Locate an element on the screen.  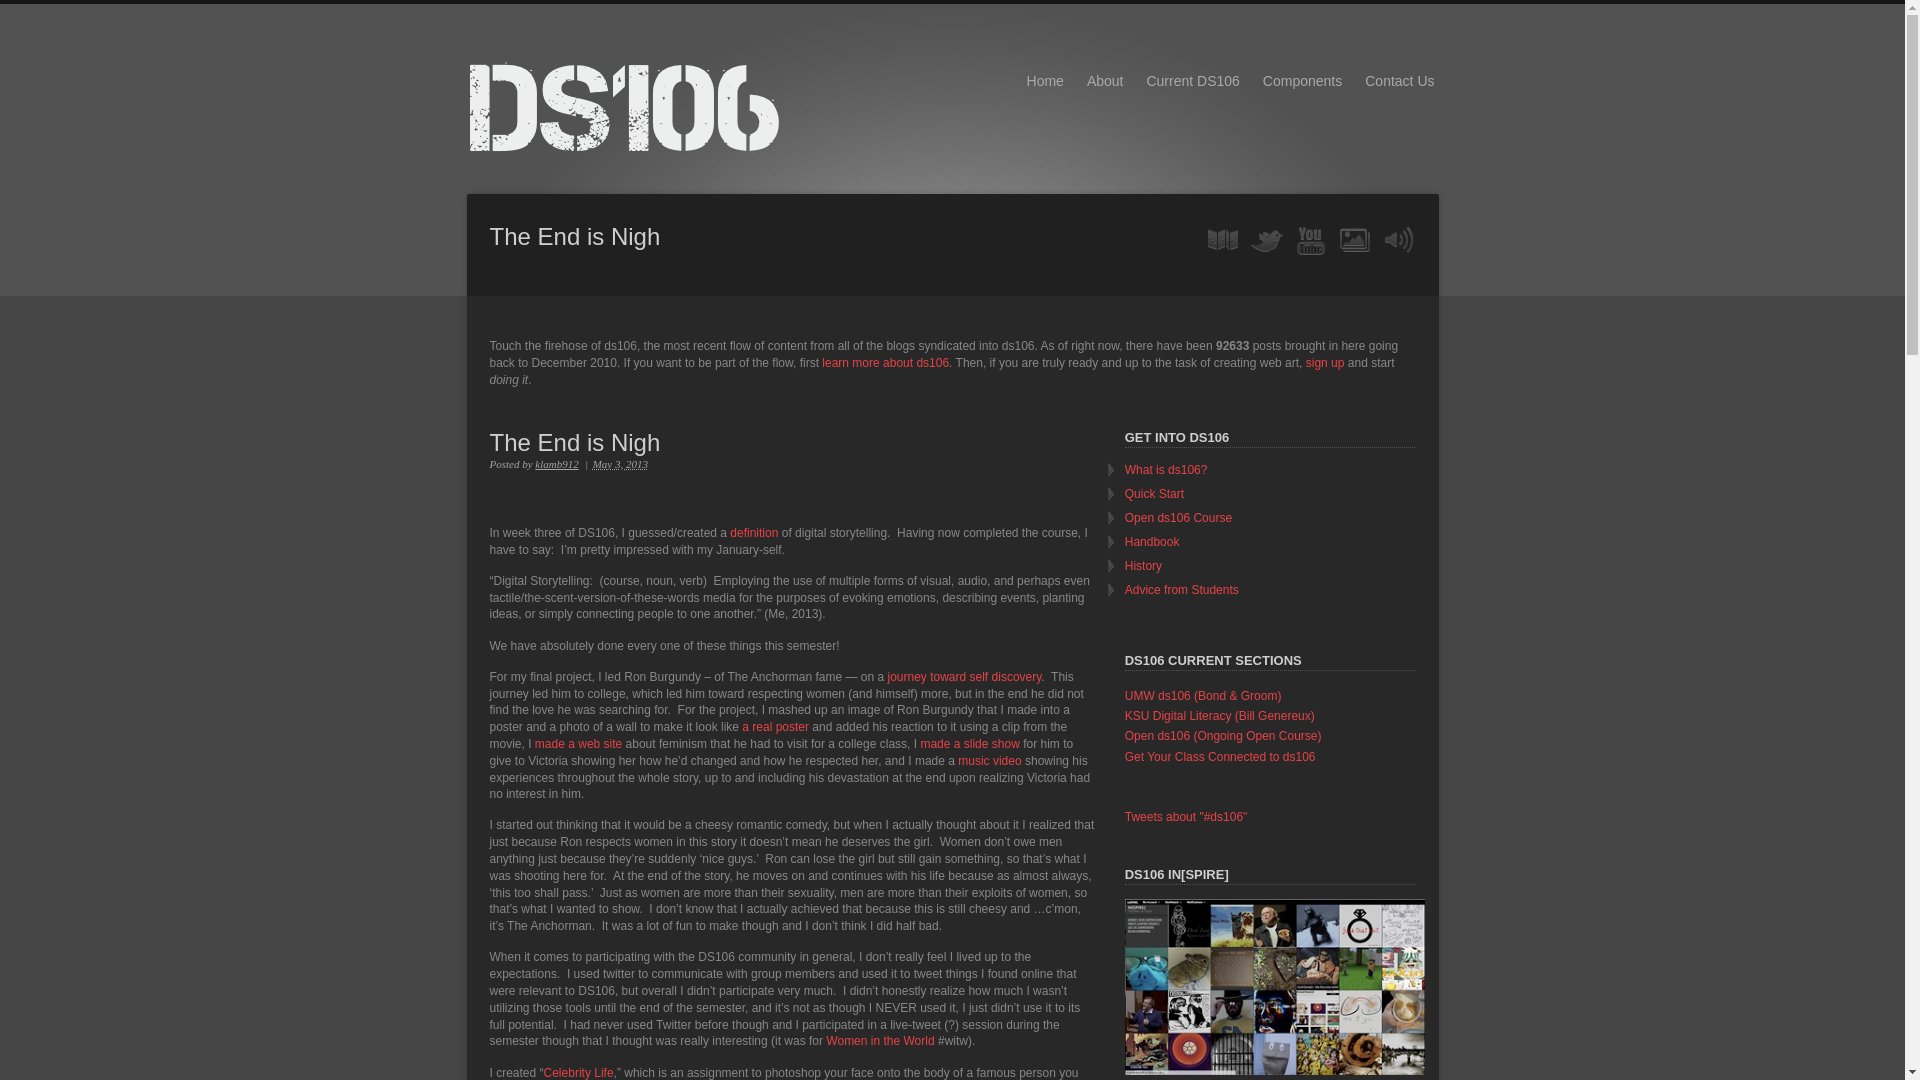
learn more about ds106 is located at coordinates (884, 363).